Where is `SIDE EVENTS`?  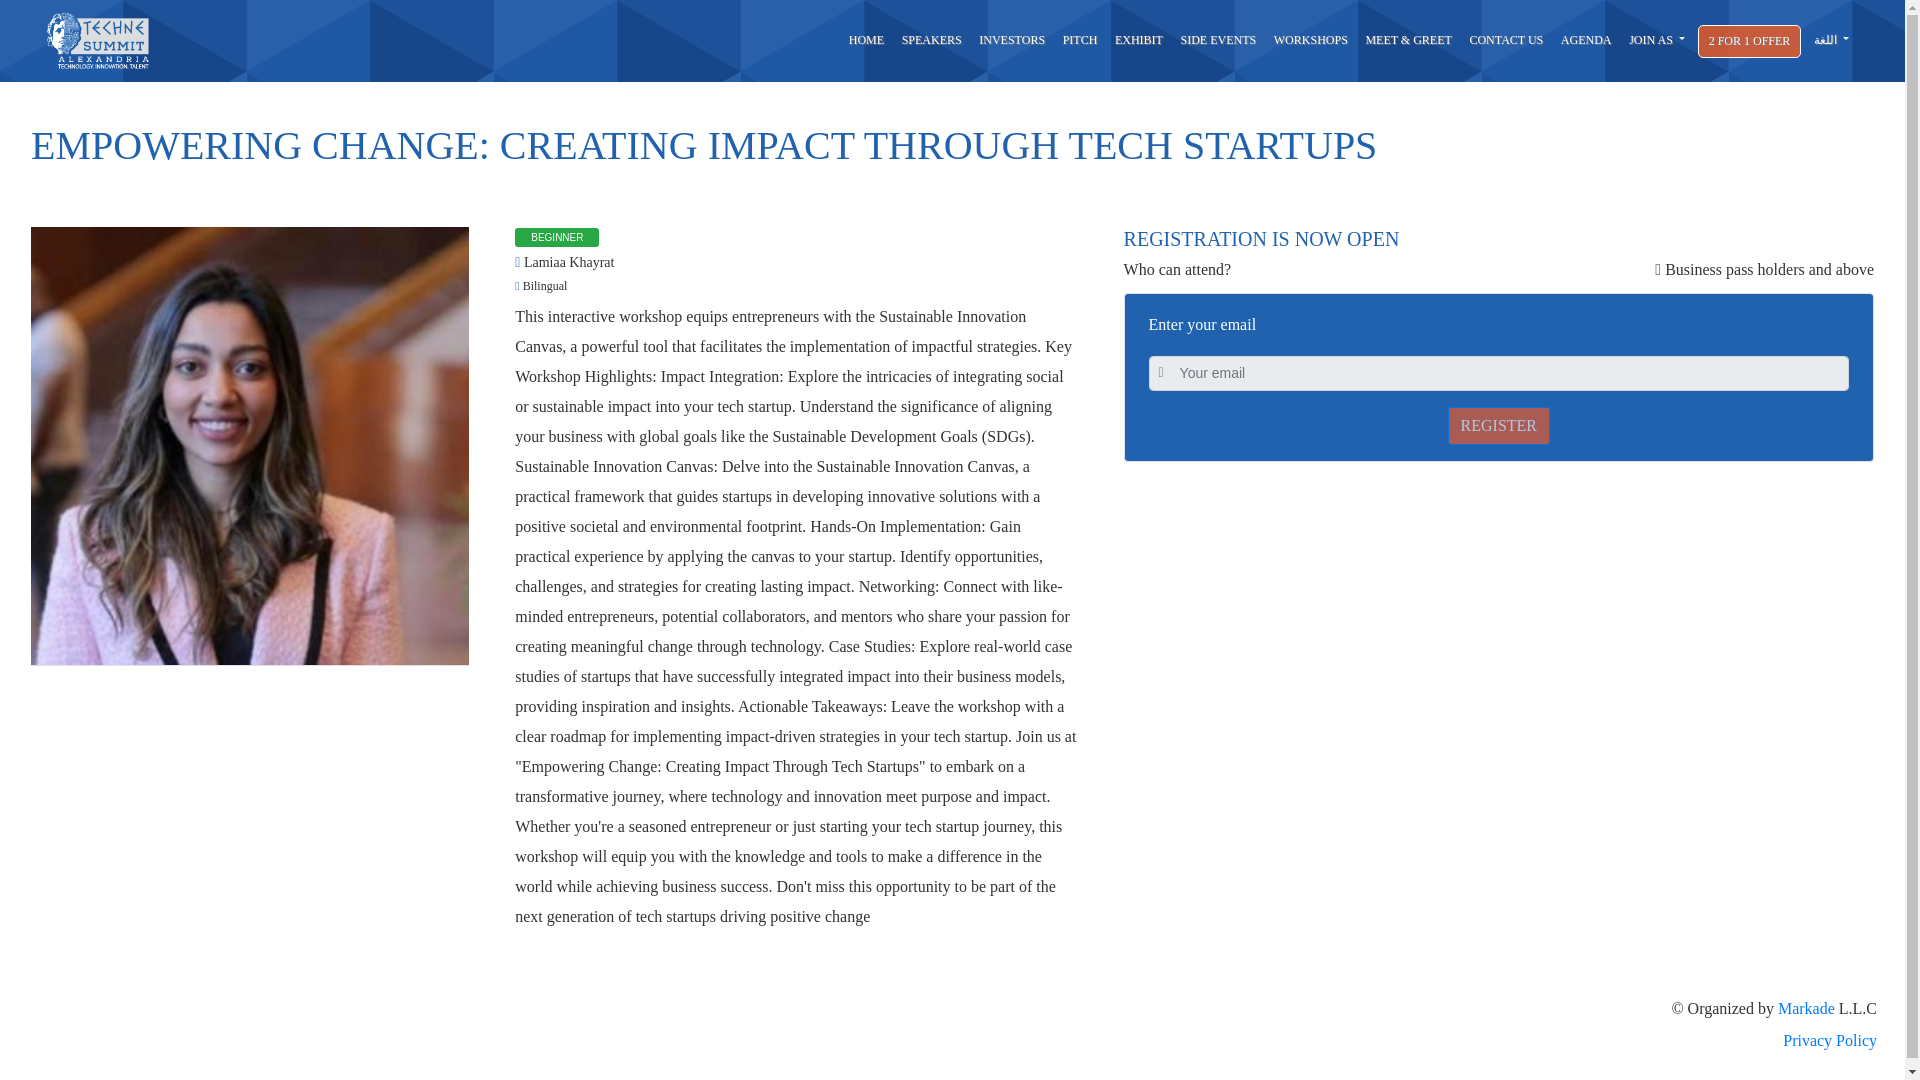 SIDE EVENTS is located at coordinates (1218, 39).